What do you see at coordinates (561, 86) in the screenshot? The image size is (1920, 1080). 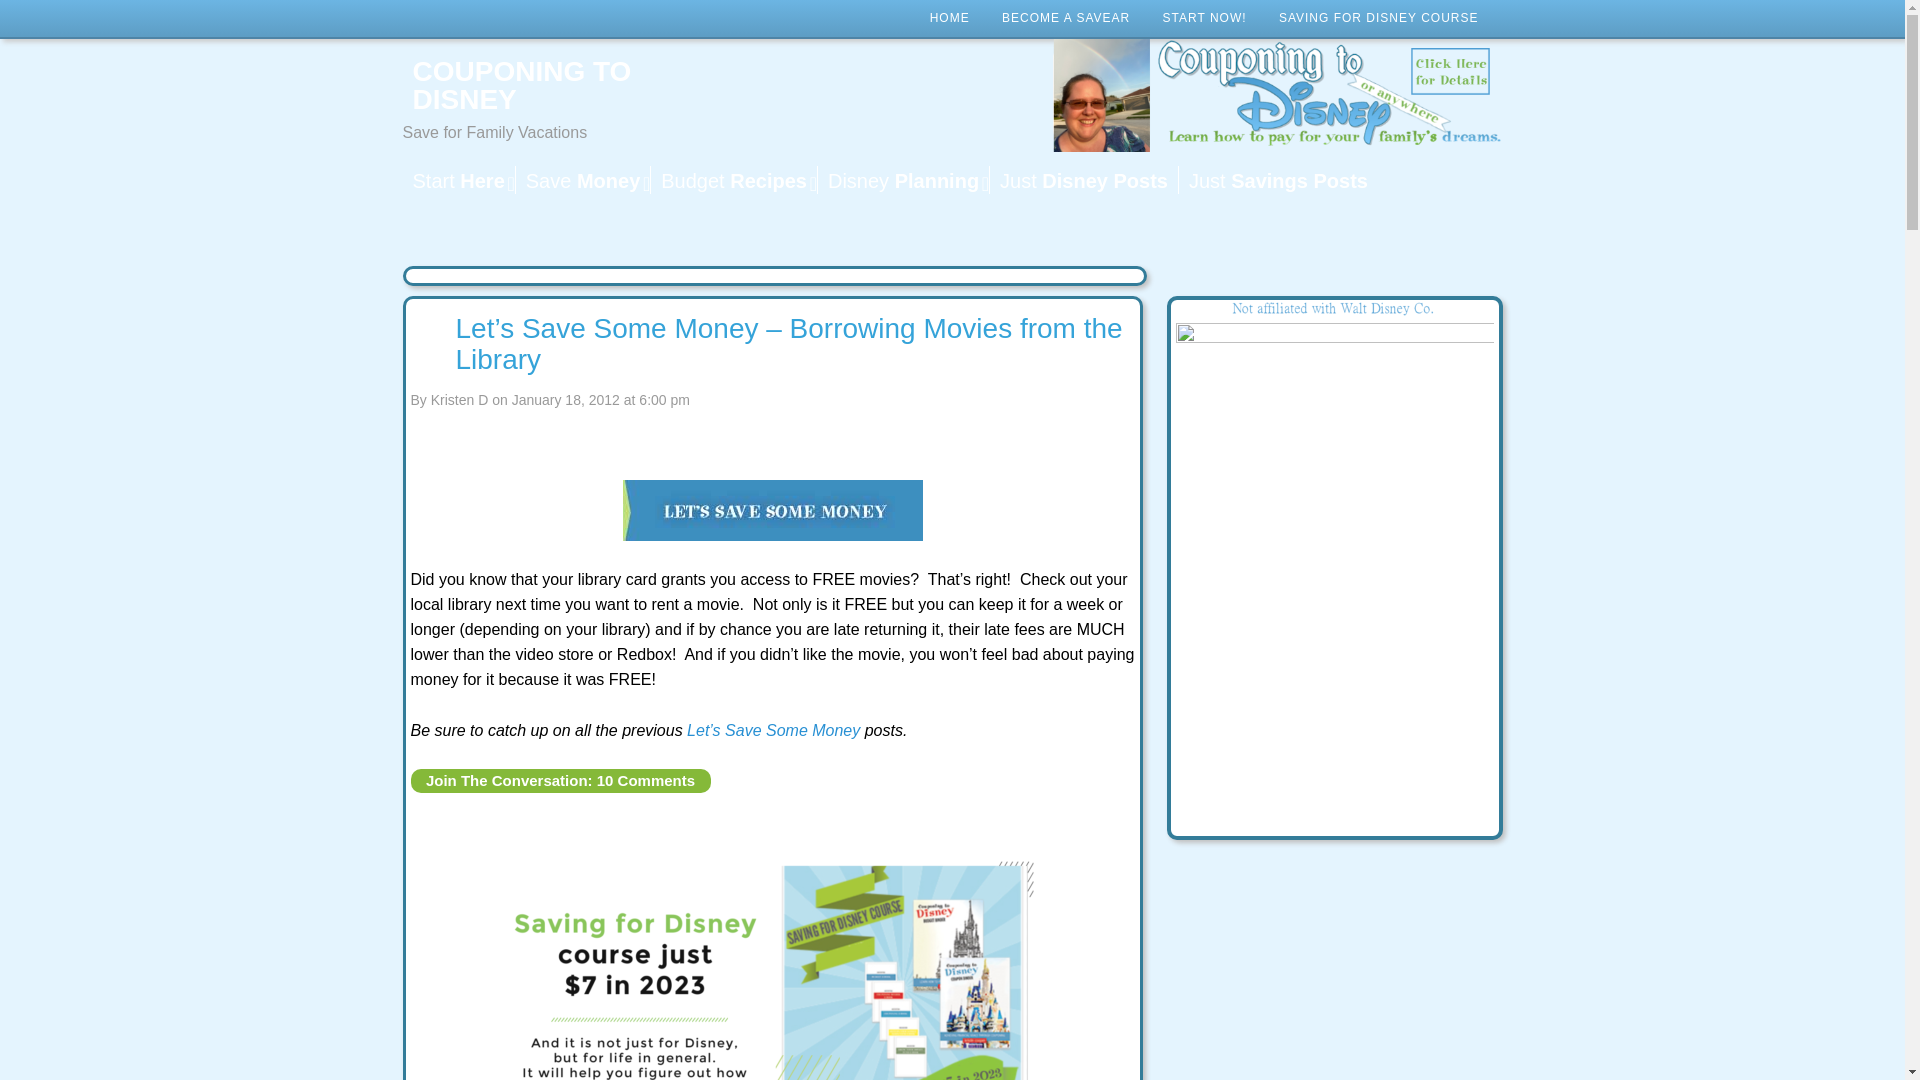 I see `COUPONING TO DISNEY` at bounding box center [561, 86].